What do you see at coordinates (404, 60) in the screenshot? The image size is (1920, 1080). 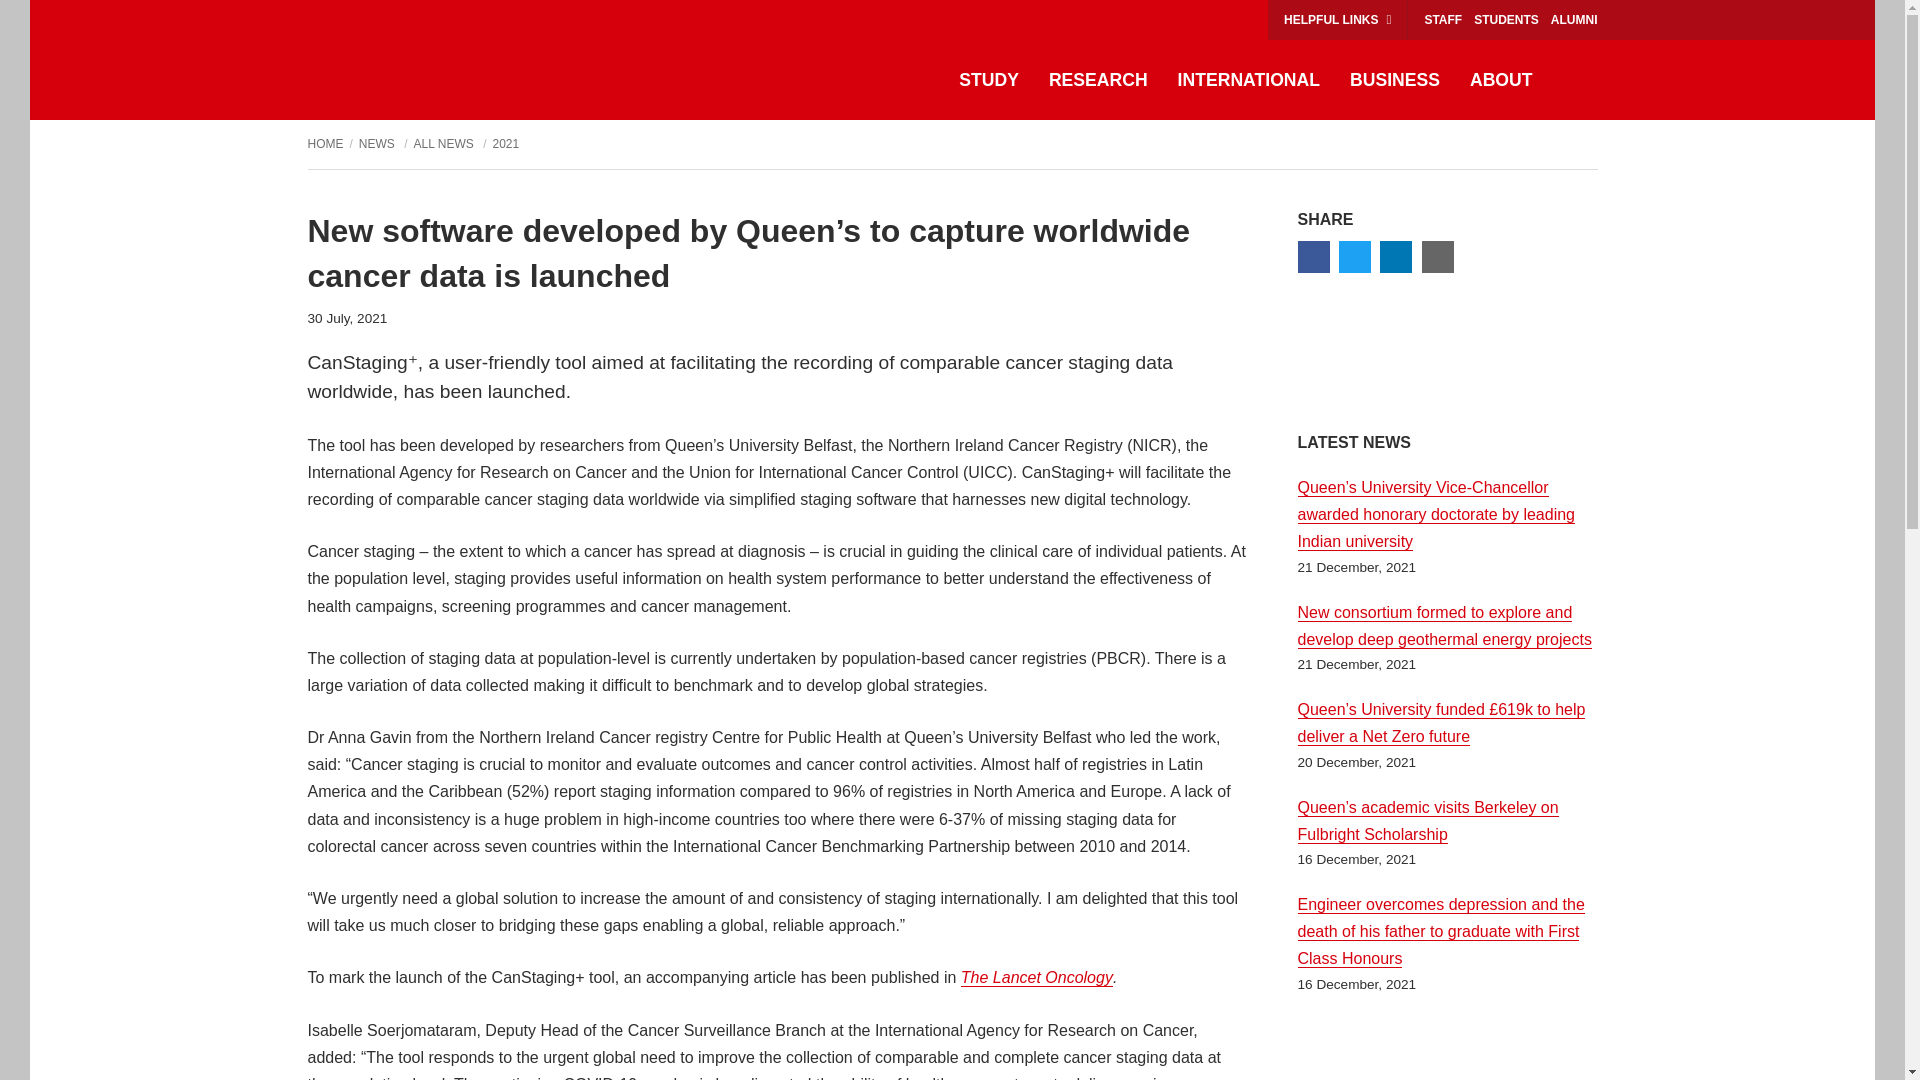 I see `Queen's University Belfast` at bounding box center [404, 60].